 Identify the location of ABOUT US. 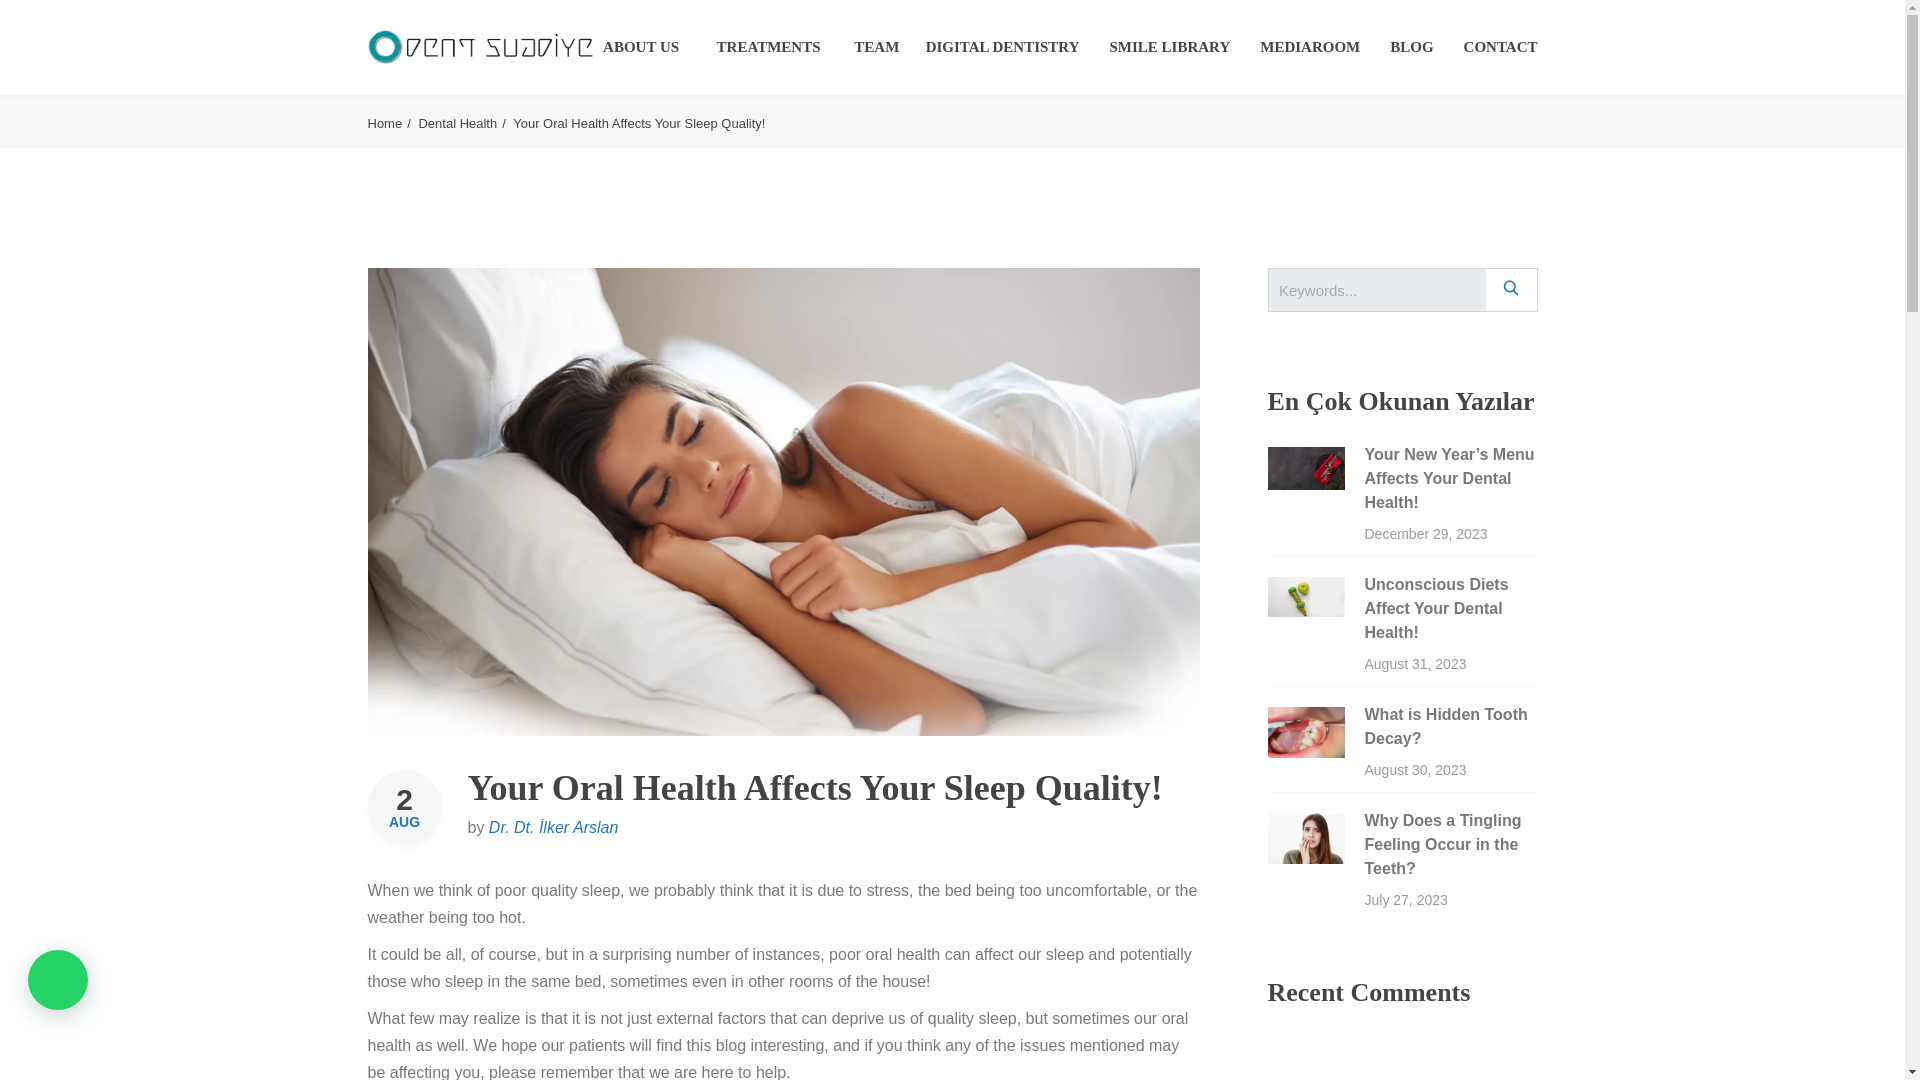
(640, 46).